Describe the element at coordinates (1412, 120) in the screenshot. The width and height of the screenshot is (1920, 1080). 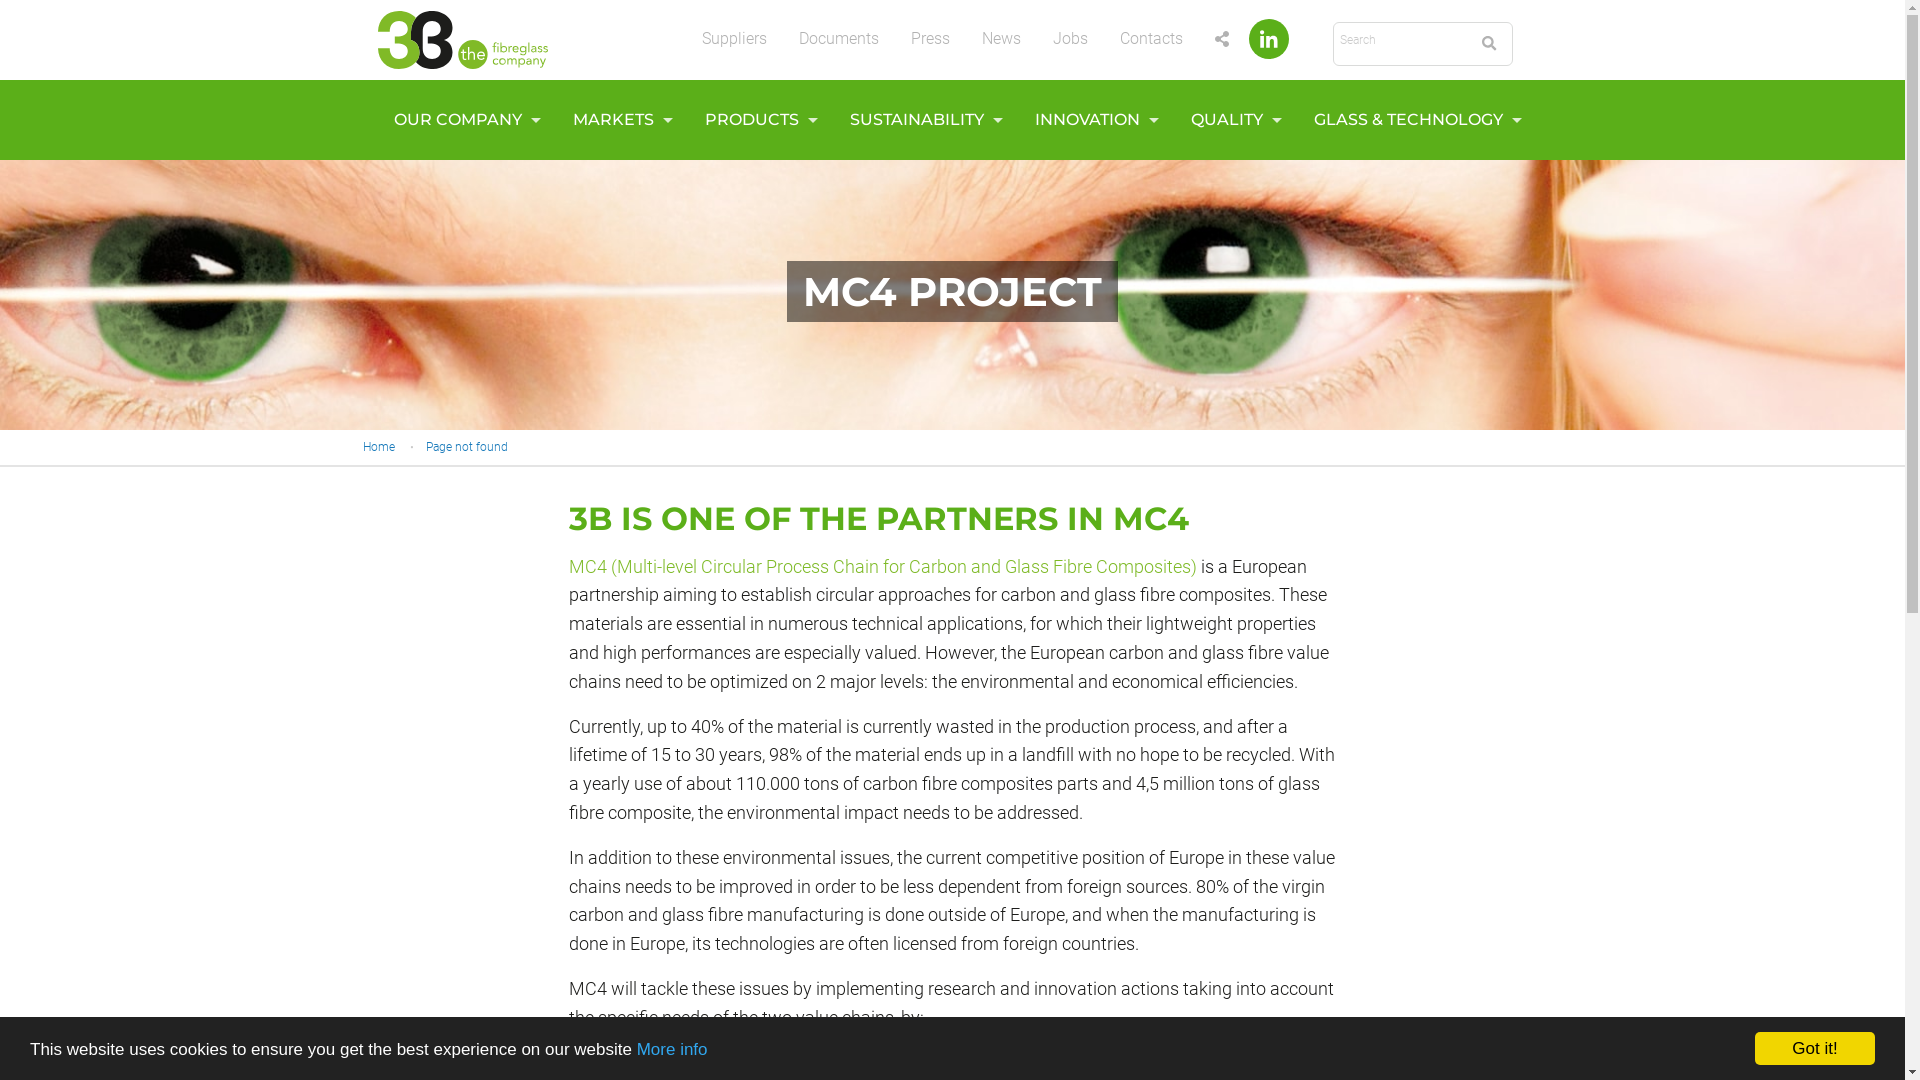
I see `GLASS & TECHNOLOGY` at that location.